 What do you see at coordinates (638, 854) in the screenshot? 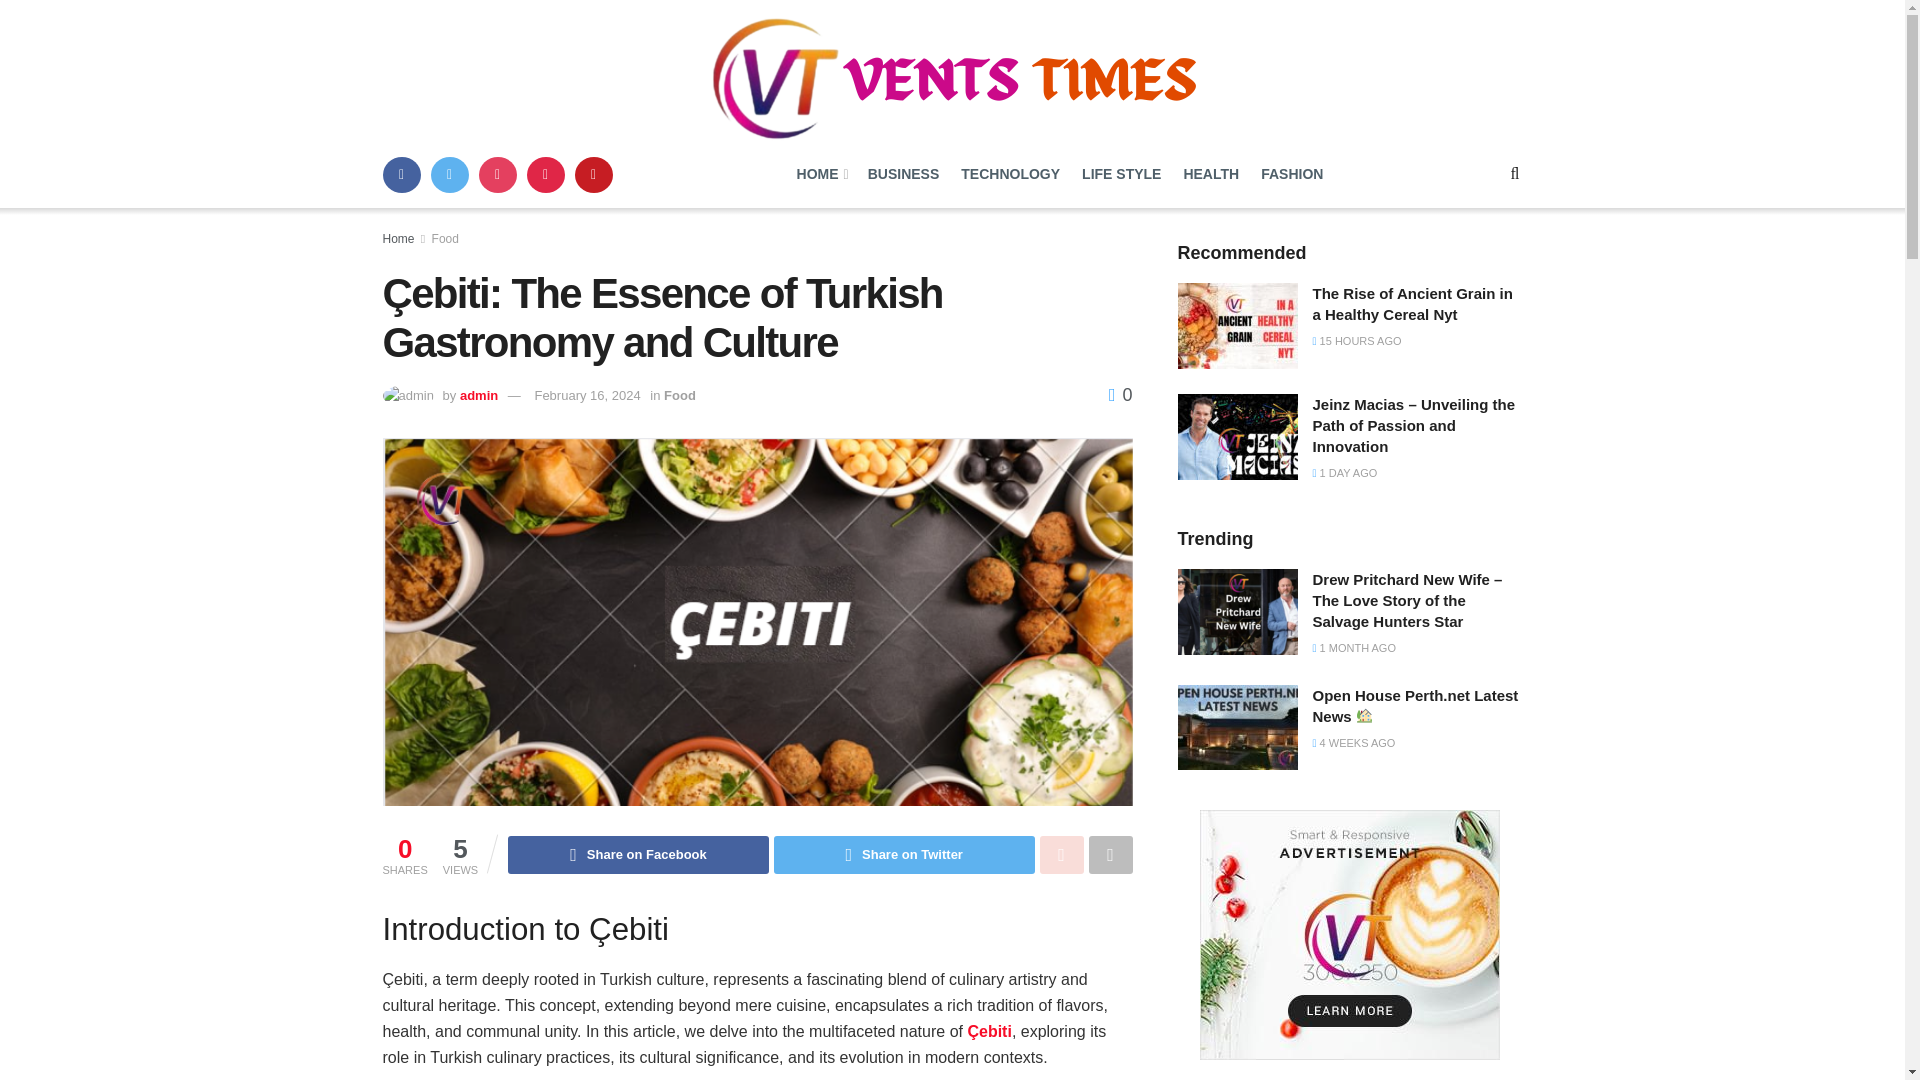
I see `Share on Facebook` at bounding box center [638, 854].